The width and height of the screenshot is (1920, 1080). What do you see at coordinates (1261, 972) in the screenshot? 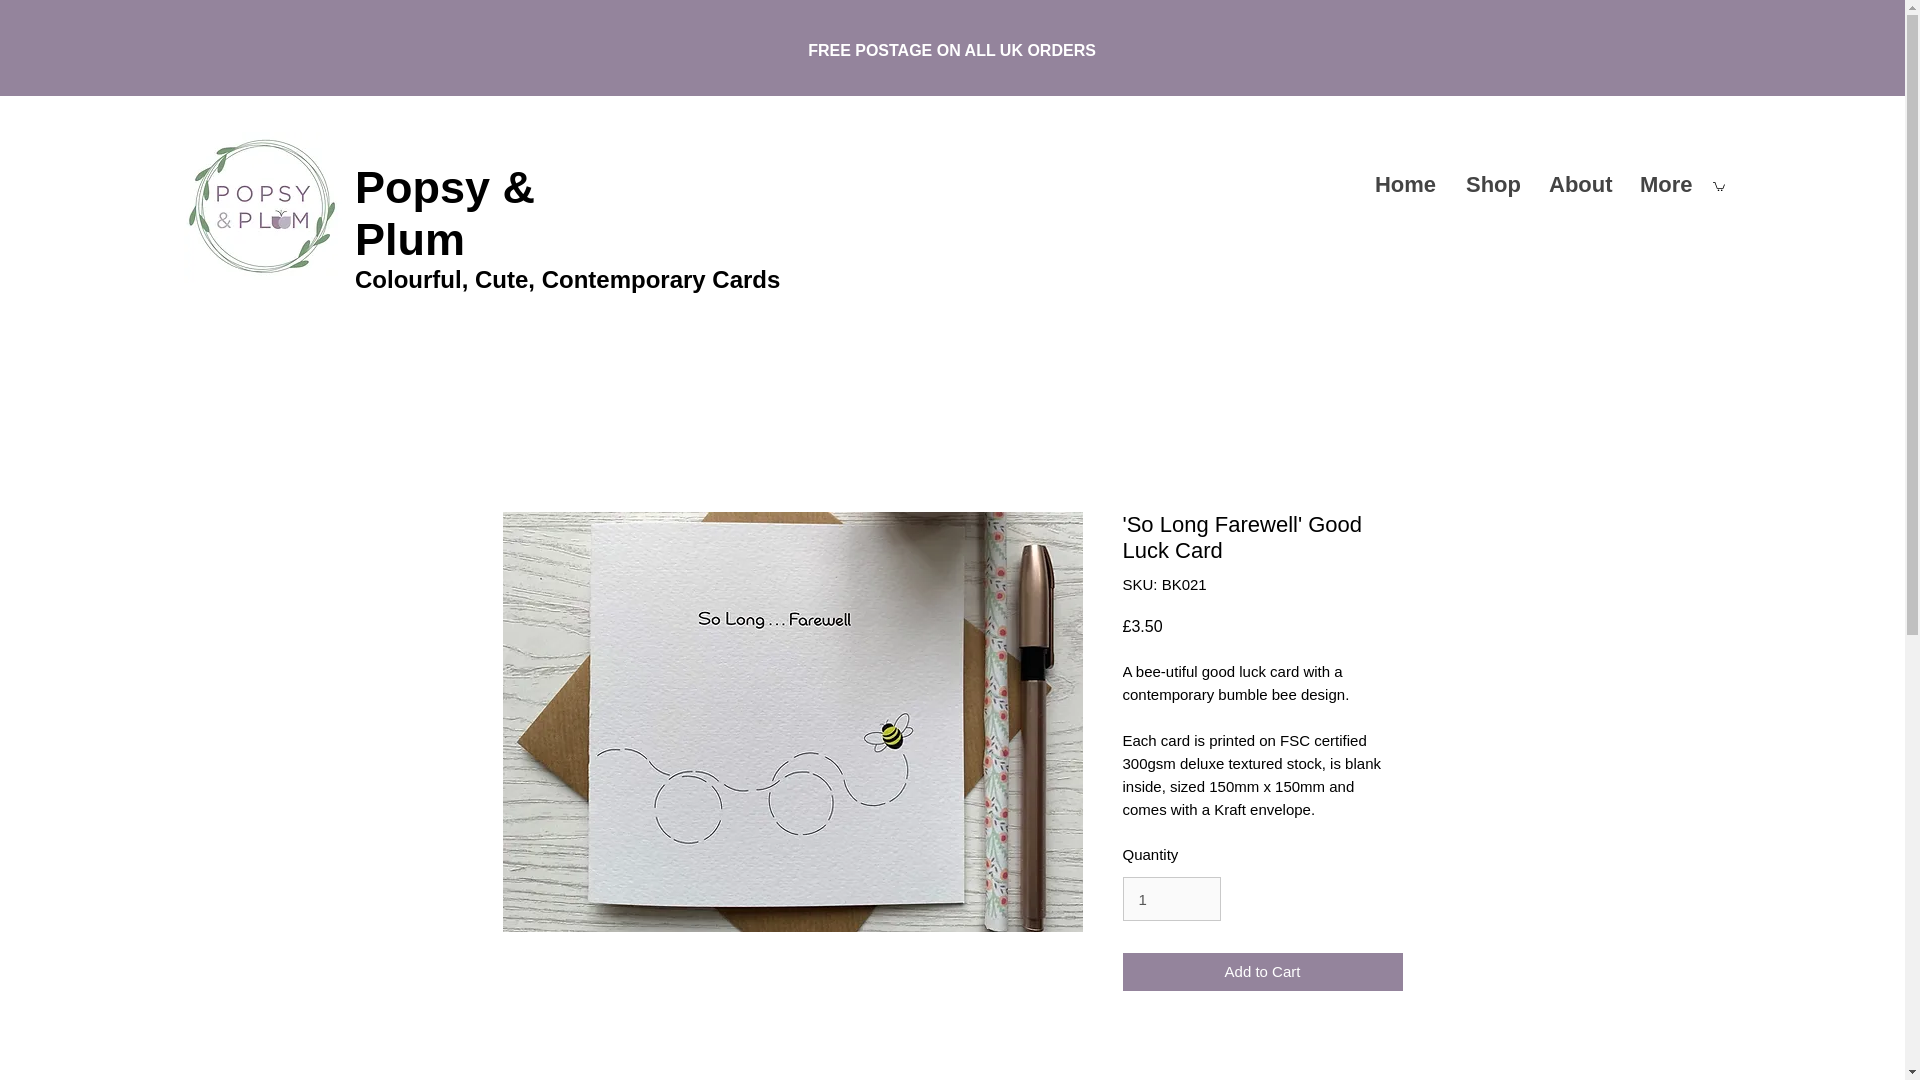
I see `Add to Cart` at bounding box center [1261, 972].